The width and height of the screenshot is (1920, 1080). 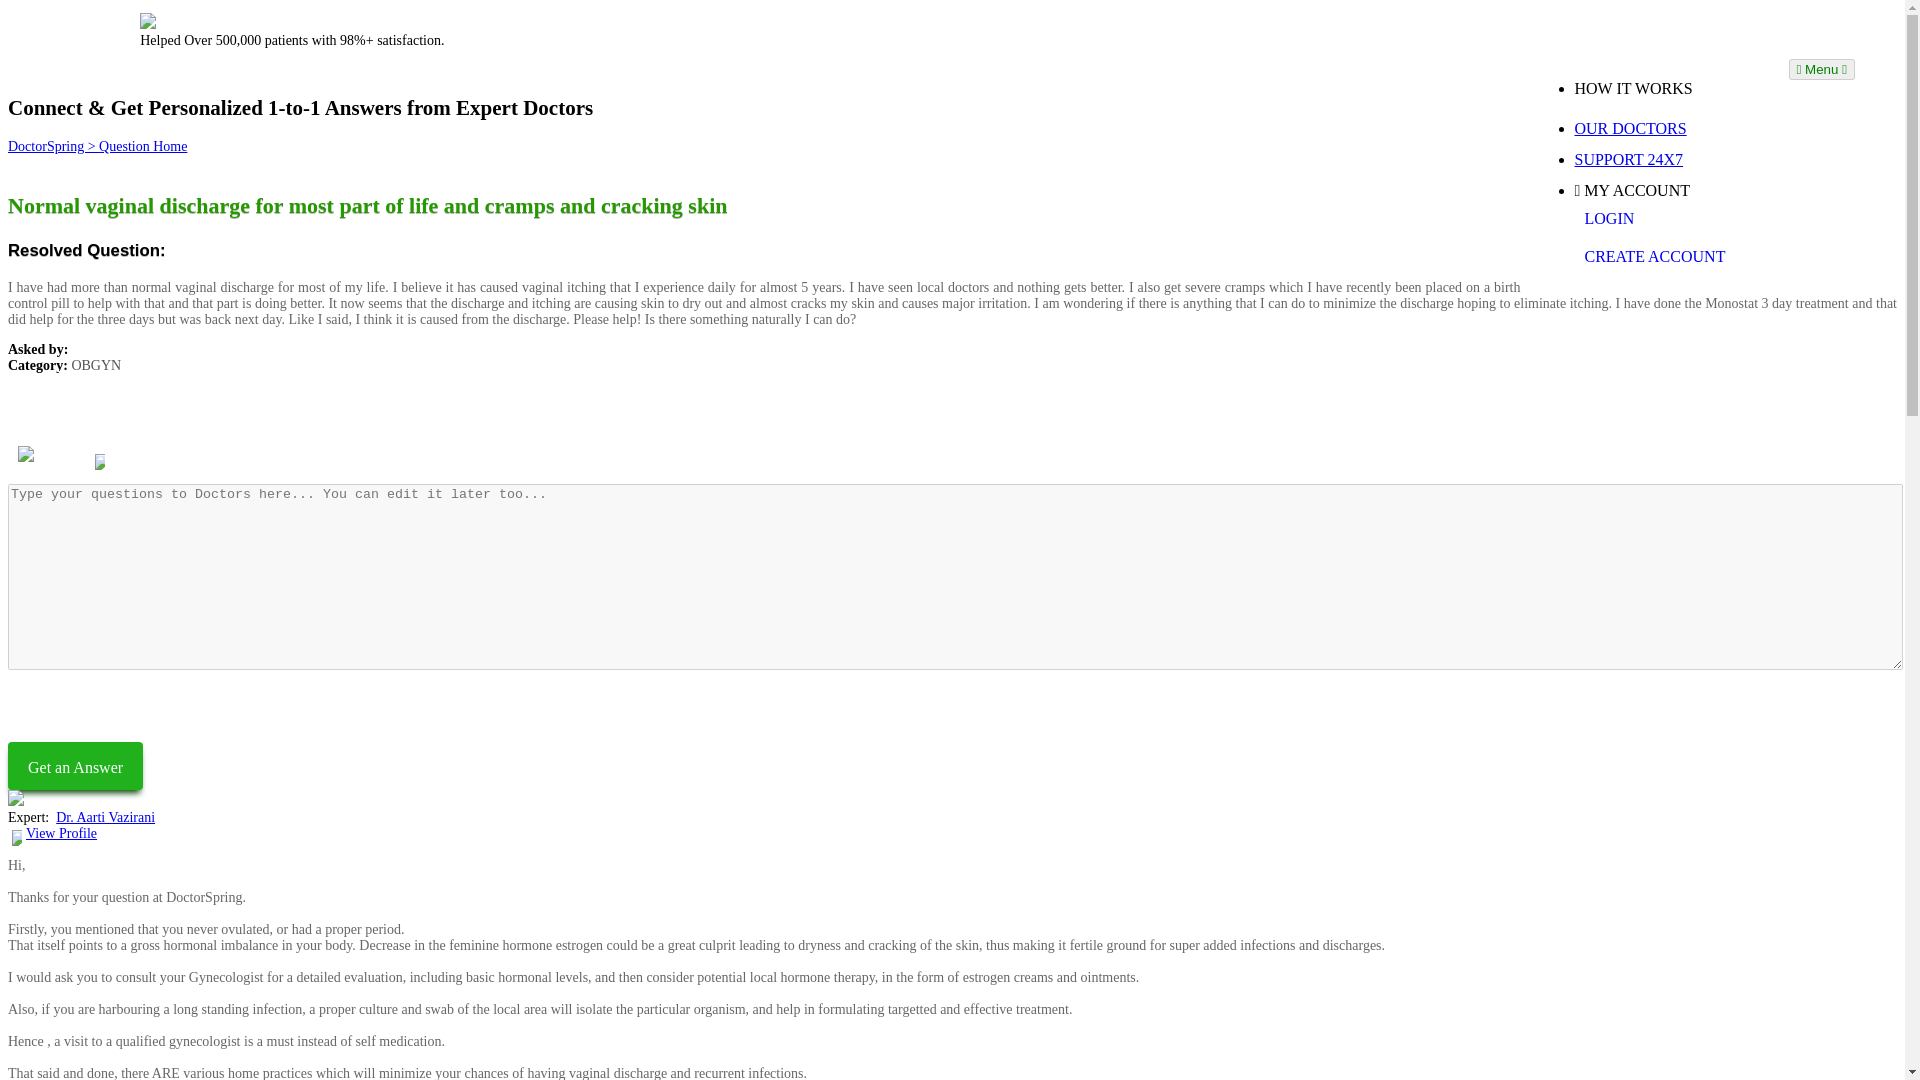 What do you see at coordinates (62, 834) in the screenshot?
I see `View Profile` at bounding box center [62, 834].